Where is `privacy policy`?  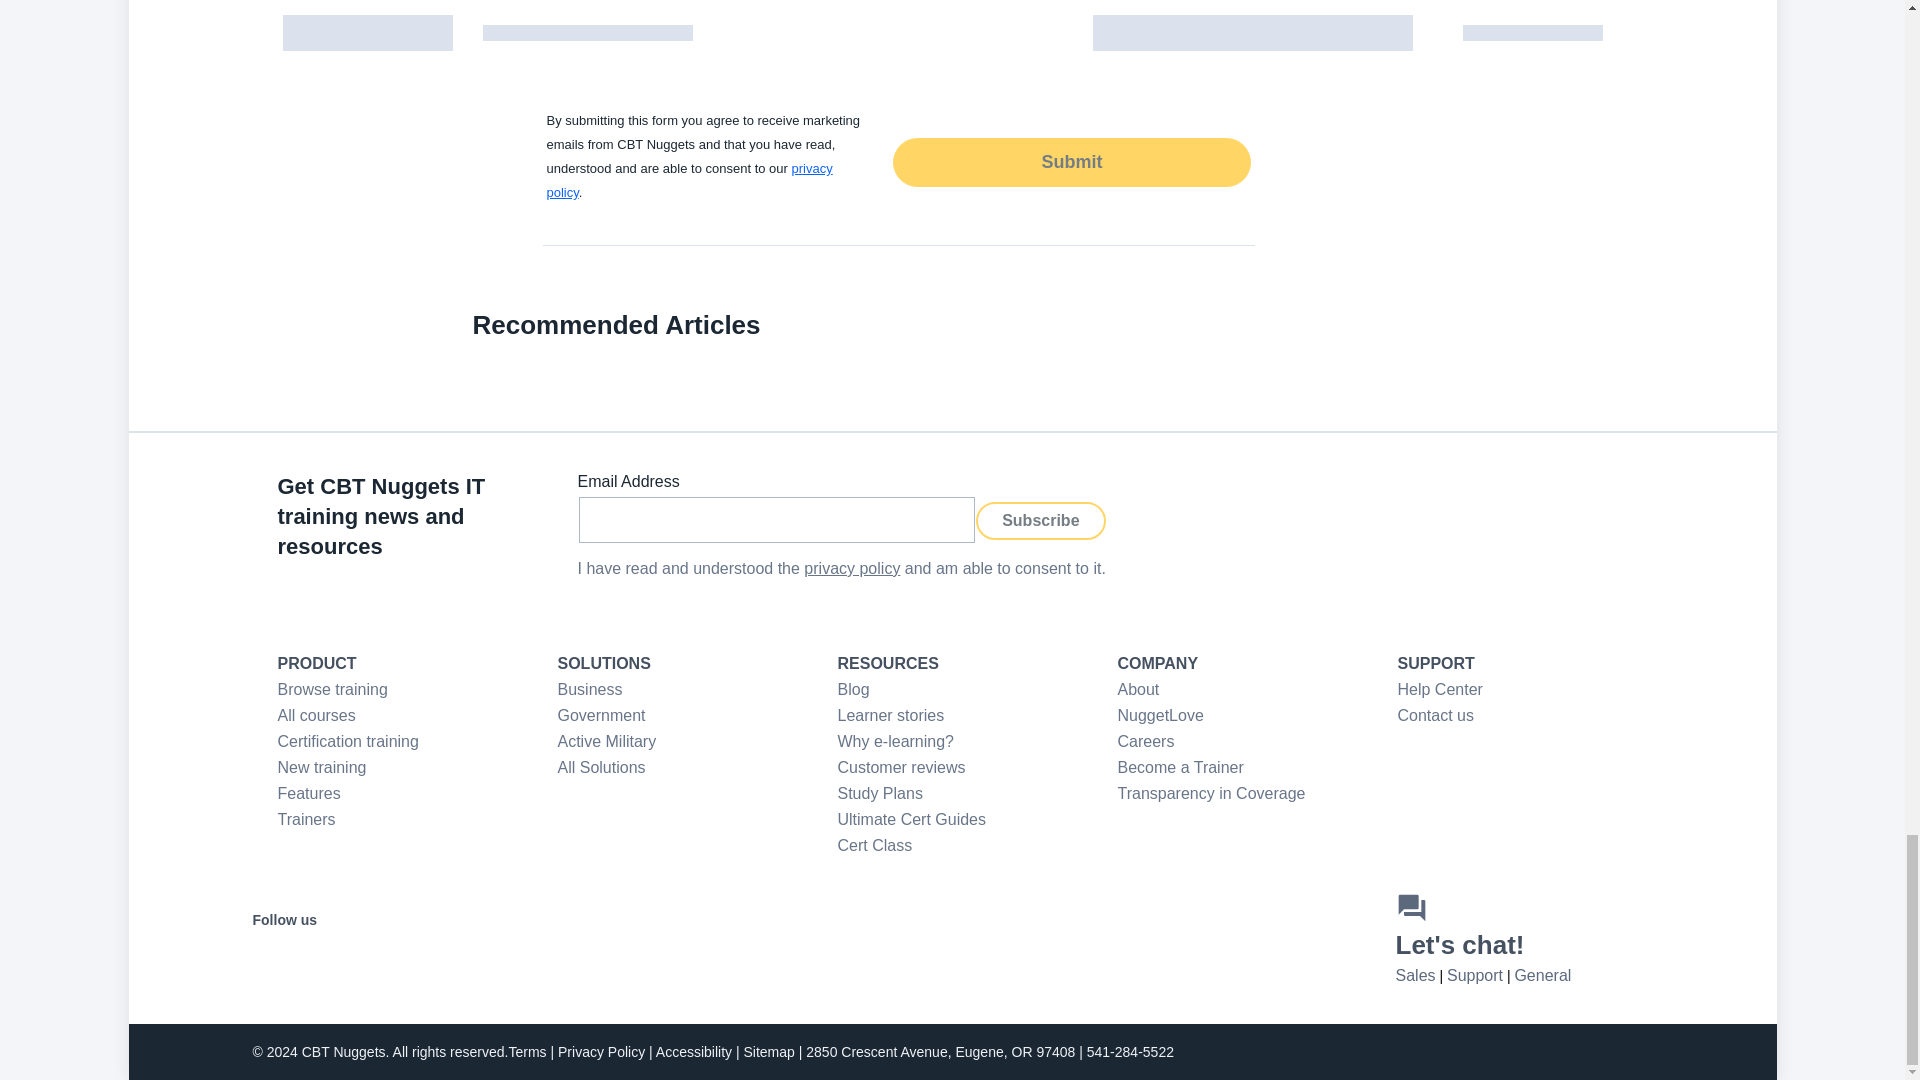
privacy policy is located at coordinates (852, 568).